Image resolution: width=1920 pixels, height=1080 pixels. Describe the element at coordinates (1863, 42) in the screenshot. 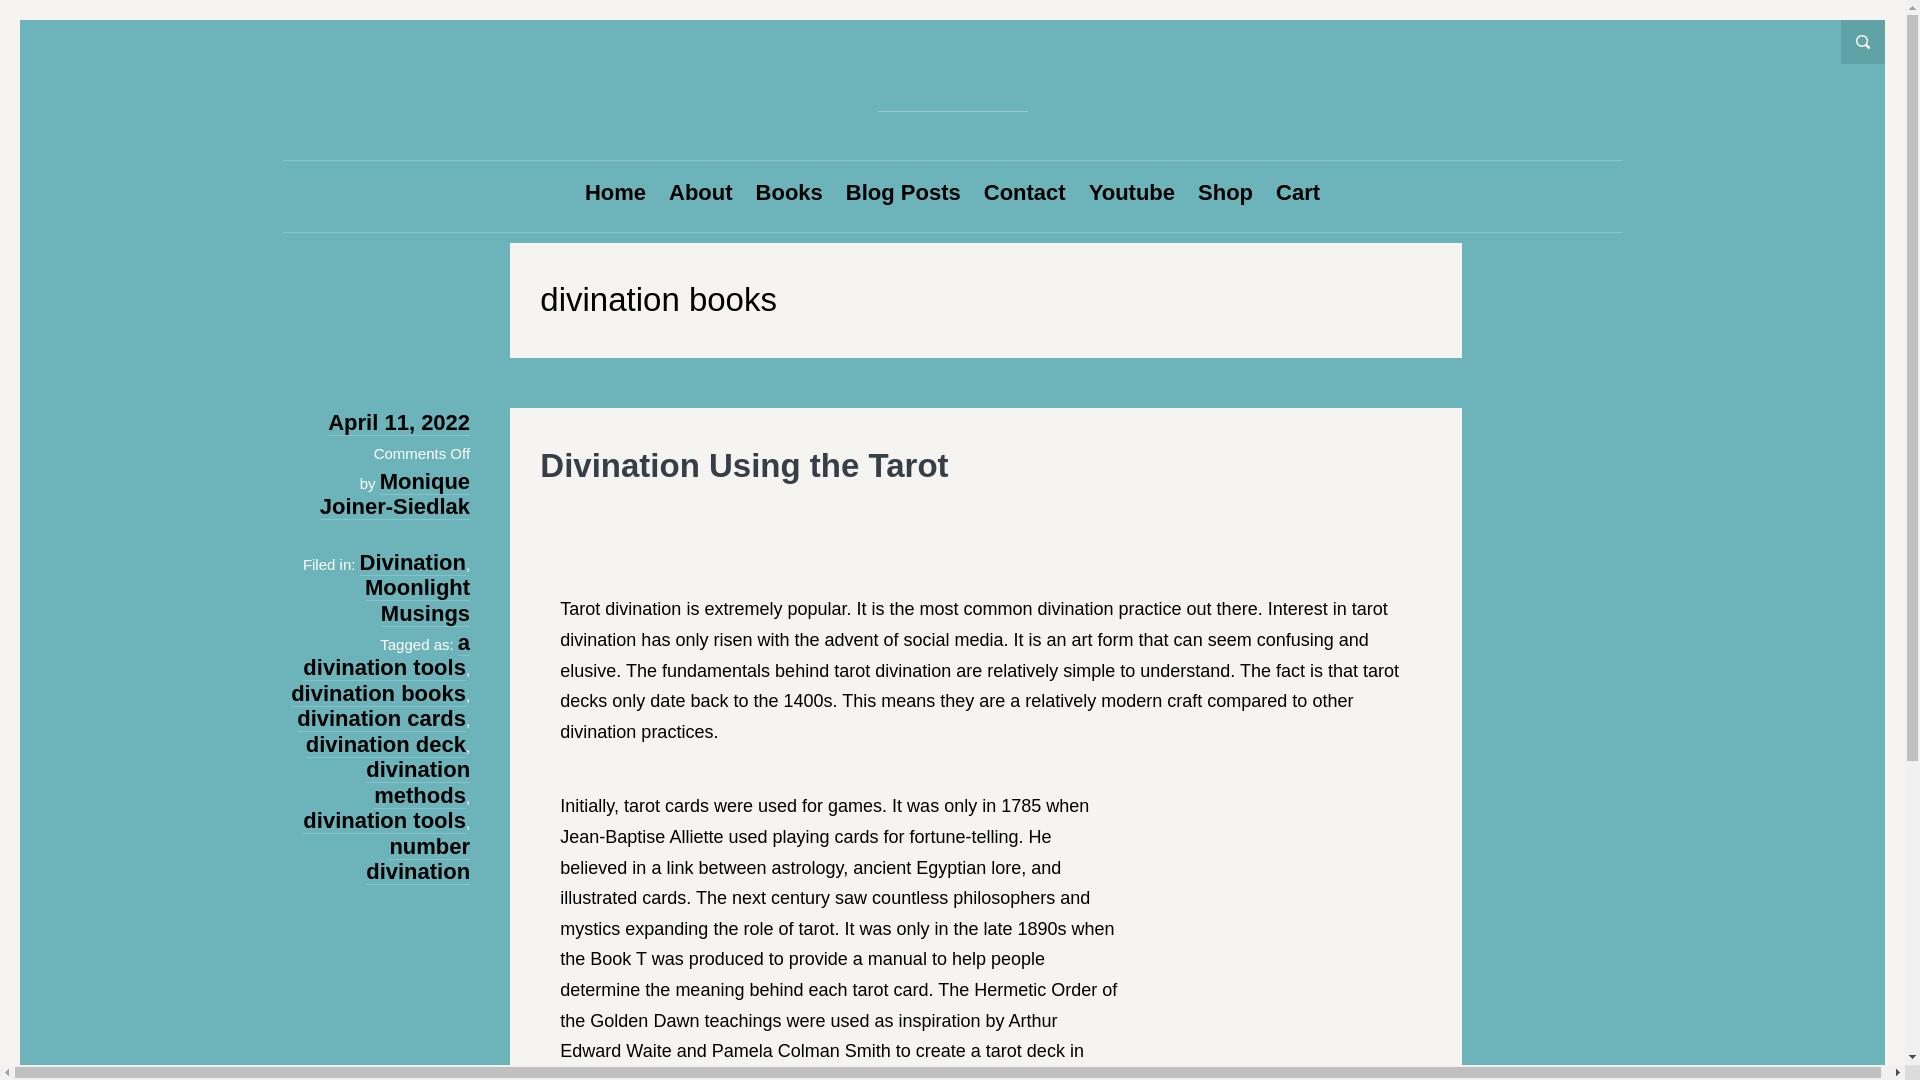

I see `Open Search` at that location.